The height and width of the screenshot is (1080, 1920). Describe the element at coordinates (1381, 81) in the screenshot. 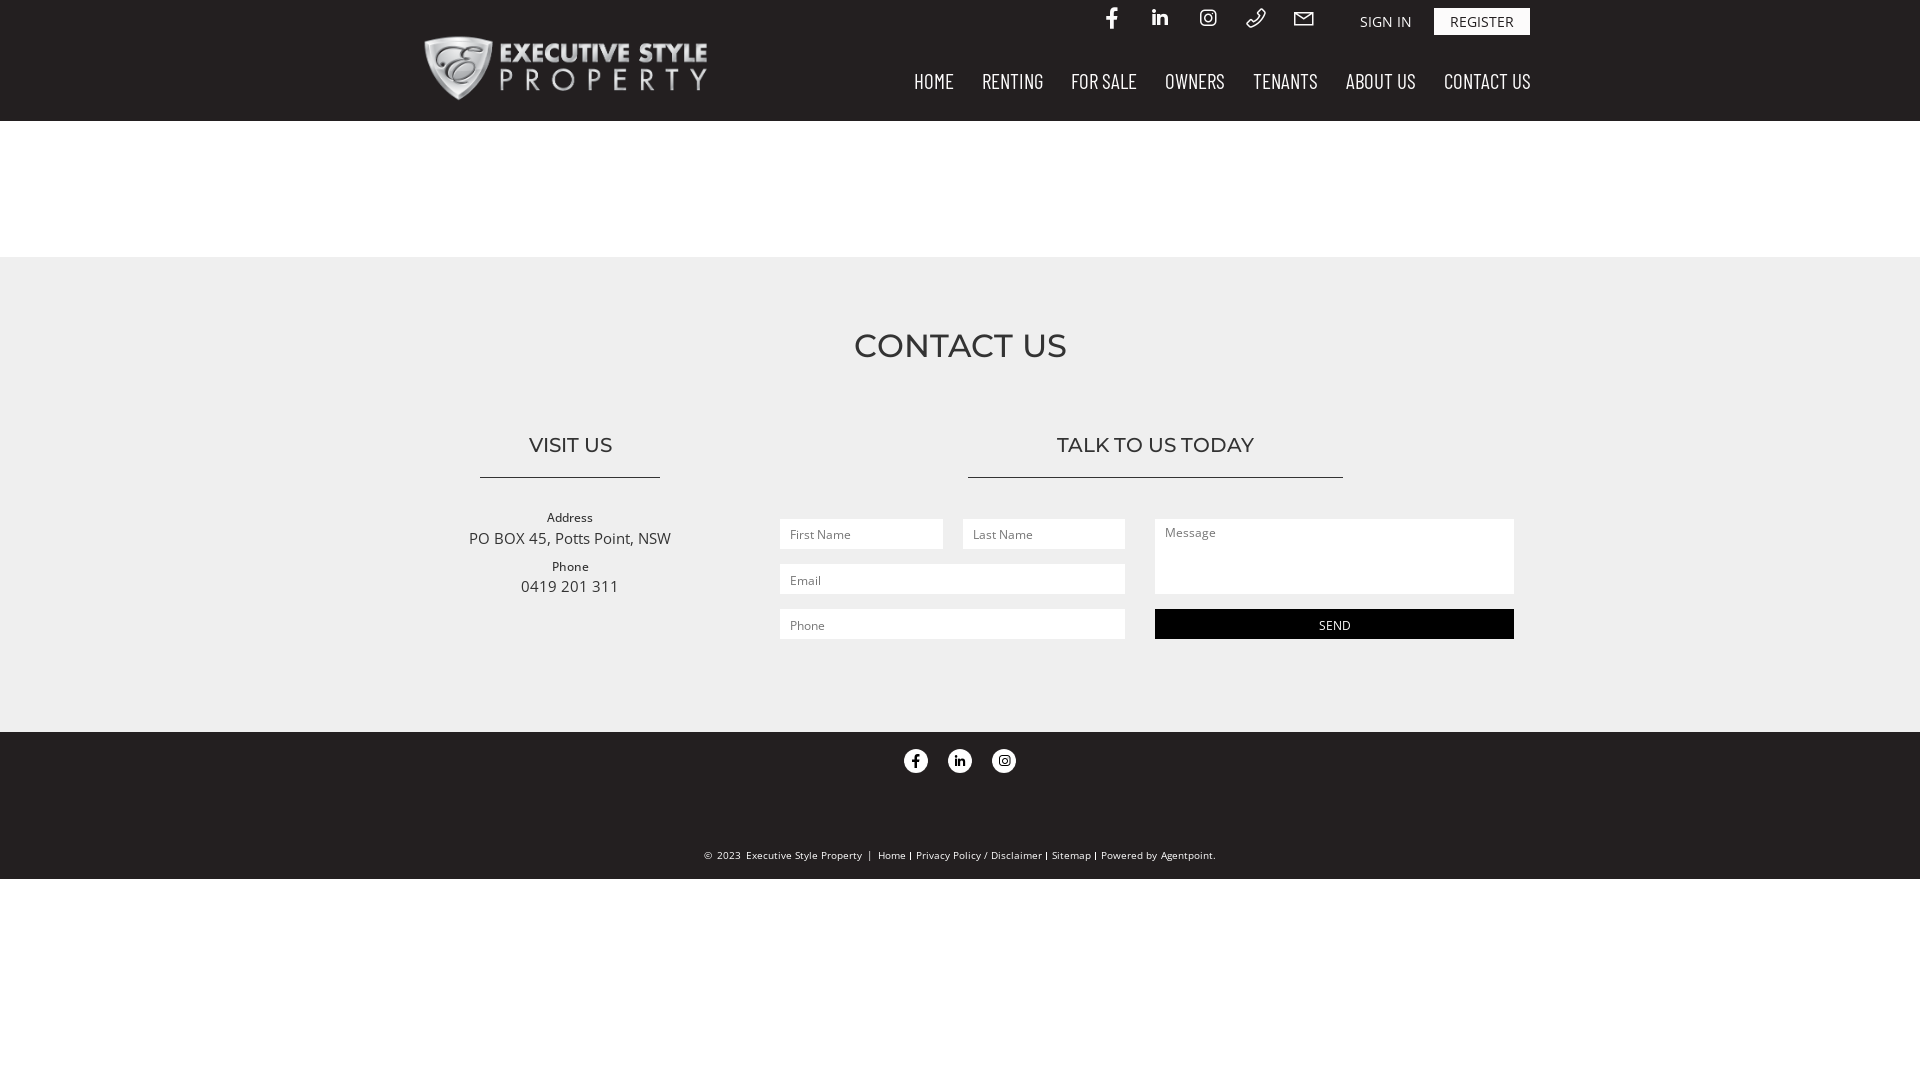

I see `ABOUT US` at that location.